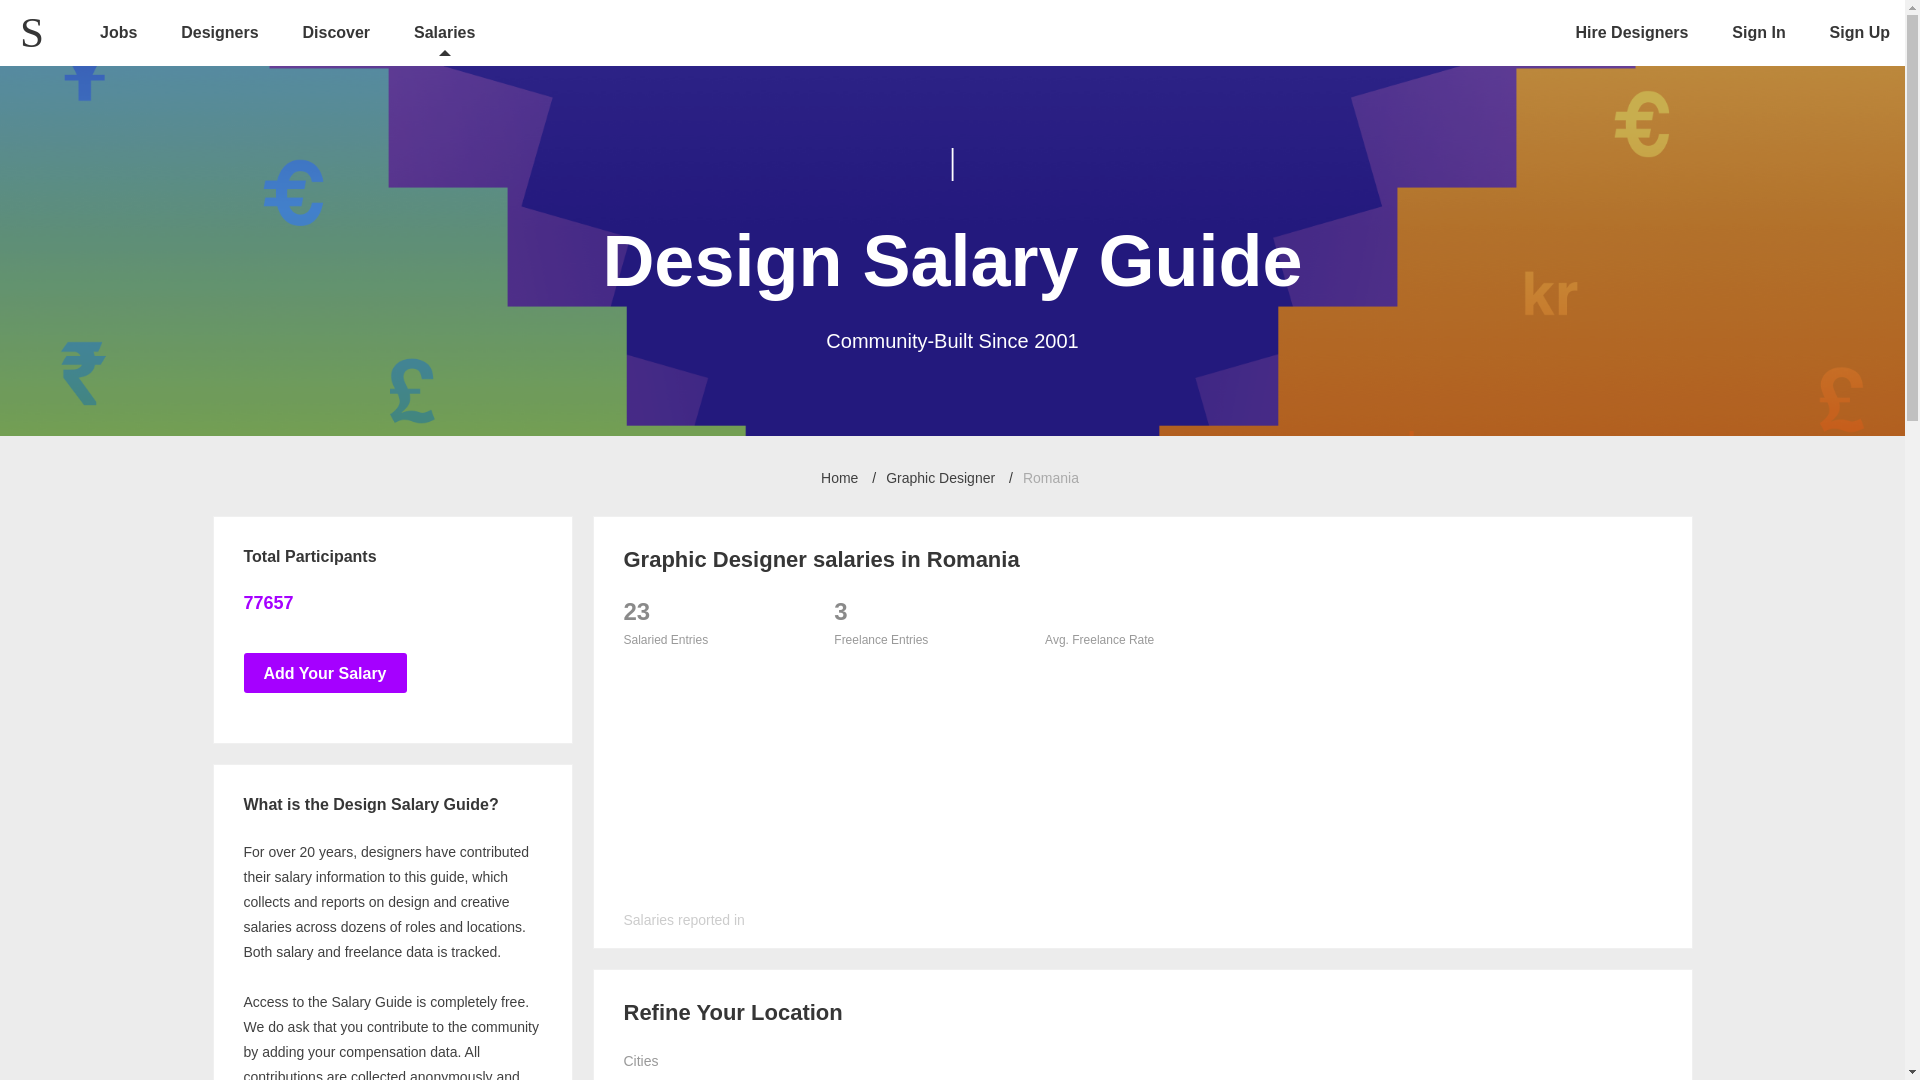 Image resolution: width=1920 pixels, height=1080 pixels. I want to click on Romania, so click(1051, 478).